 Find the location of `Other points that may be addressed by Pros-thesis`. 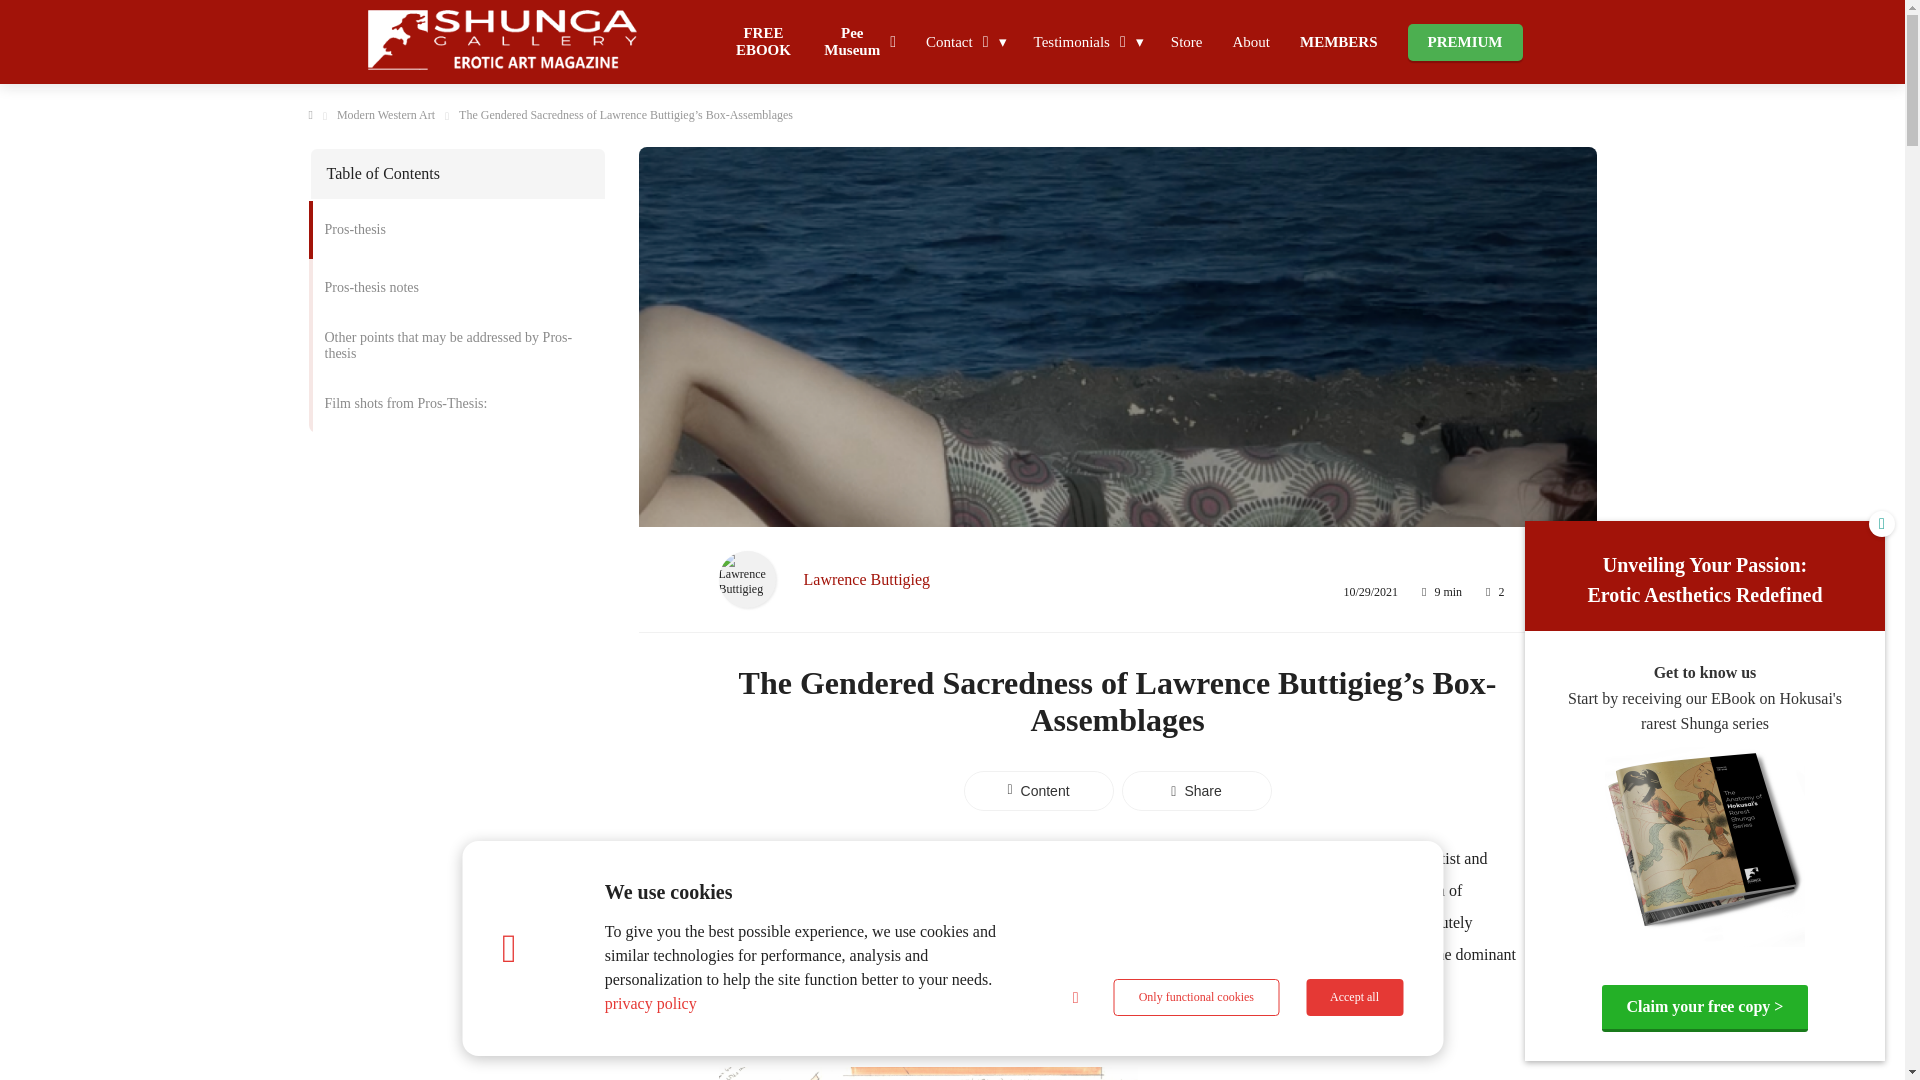

Other points that may be addressed by Pros-thesis is located at coordinates (456, 346).